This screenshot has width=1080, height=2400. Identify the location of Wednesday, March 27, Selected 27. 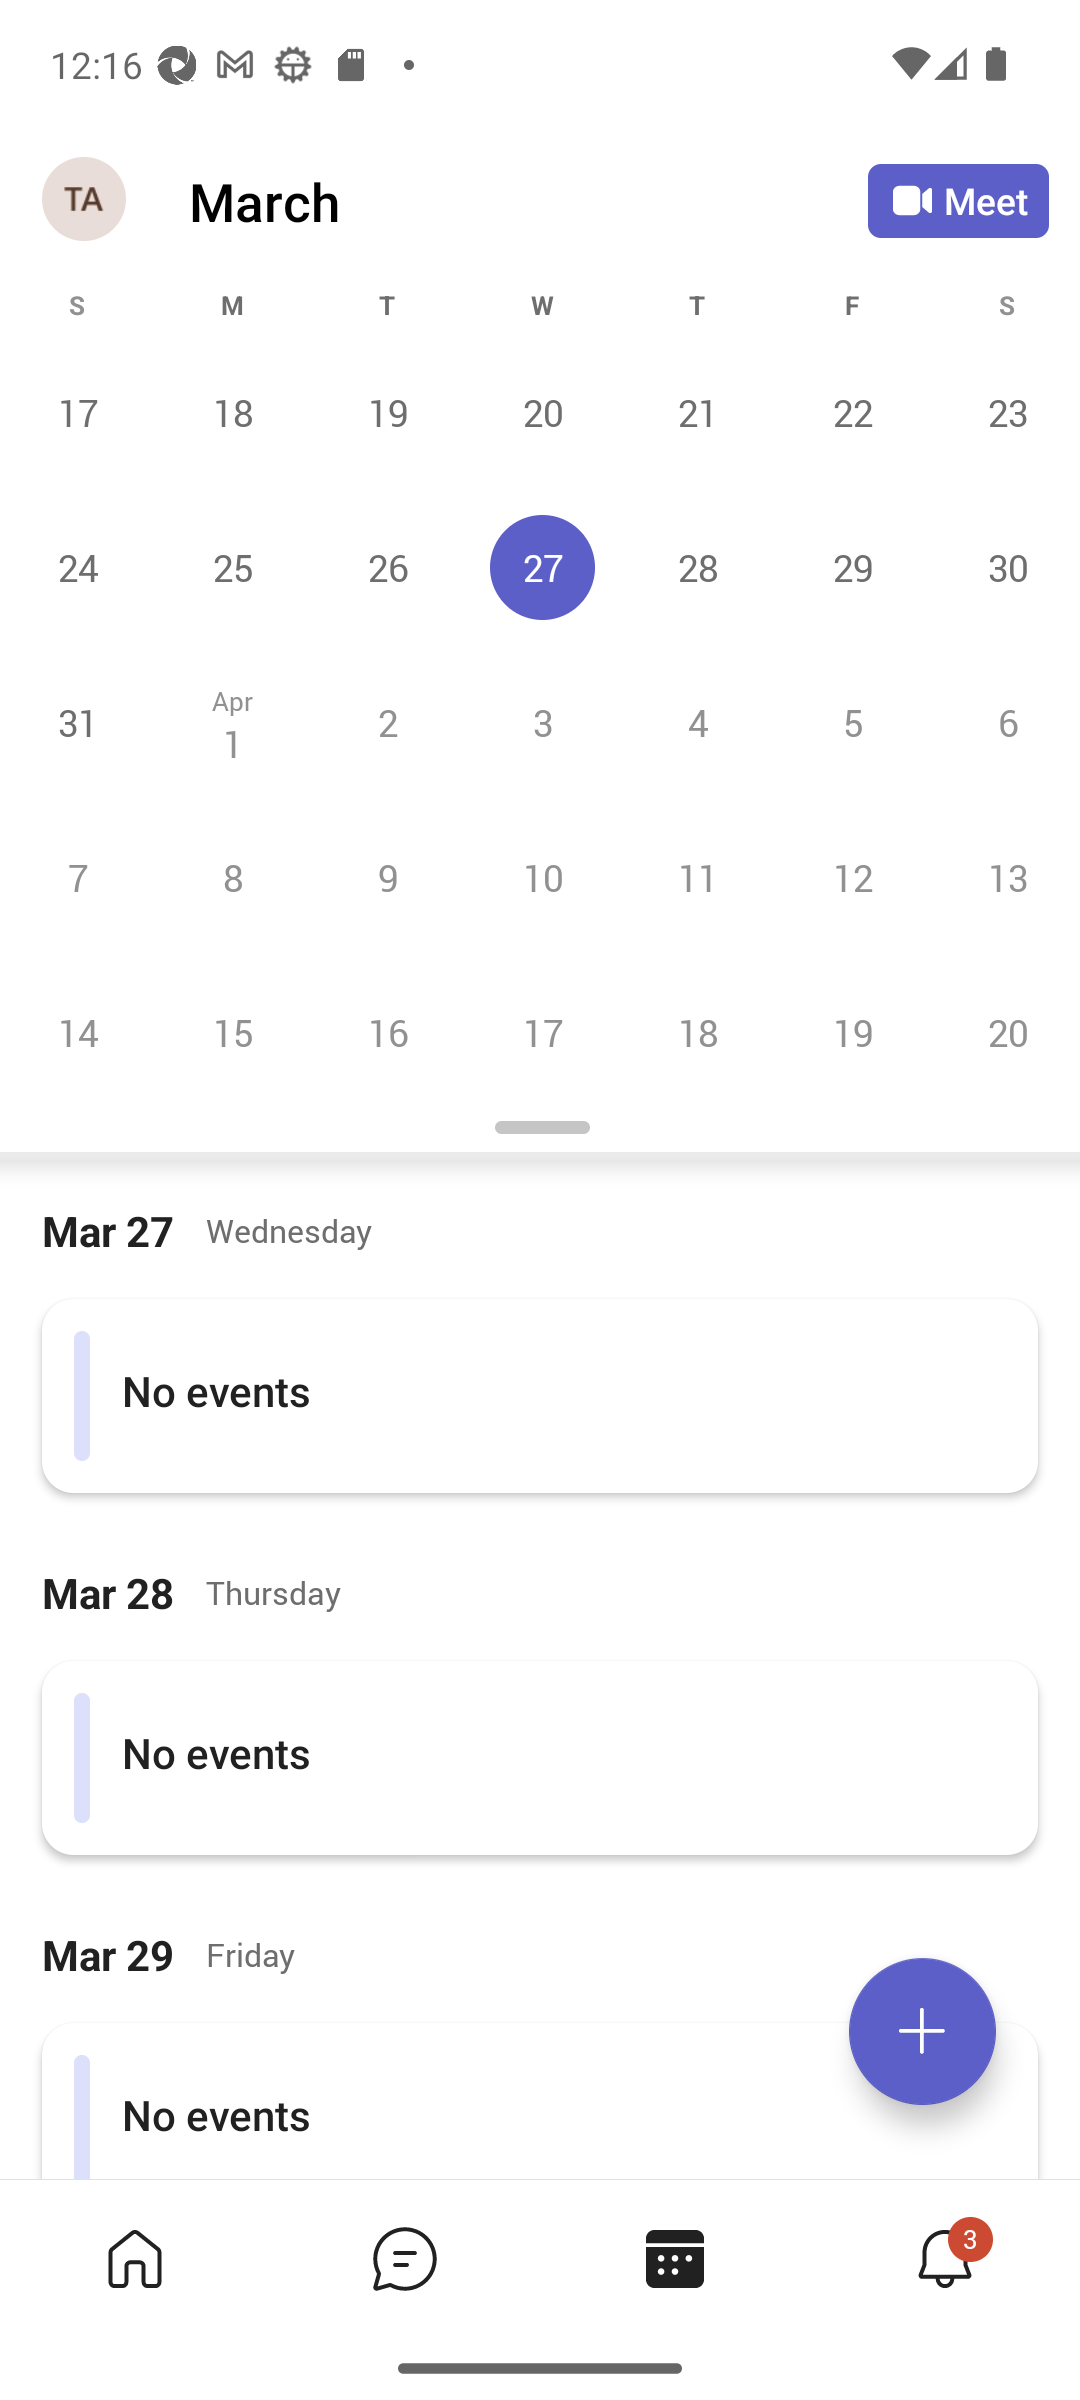
(542, 567).